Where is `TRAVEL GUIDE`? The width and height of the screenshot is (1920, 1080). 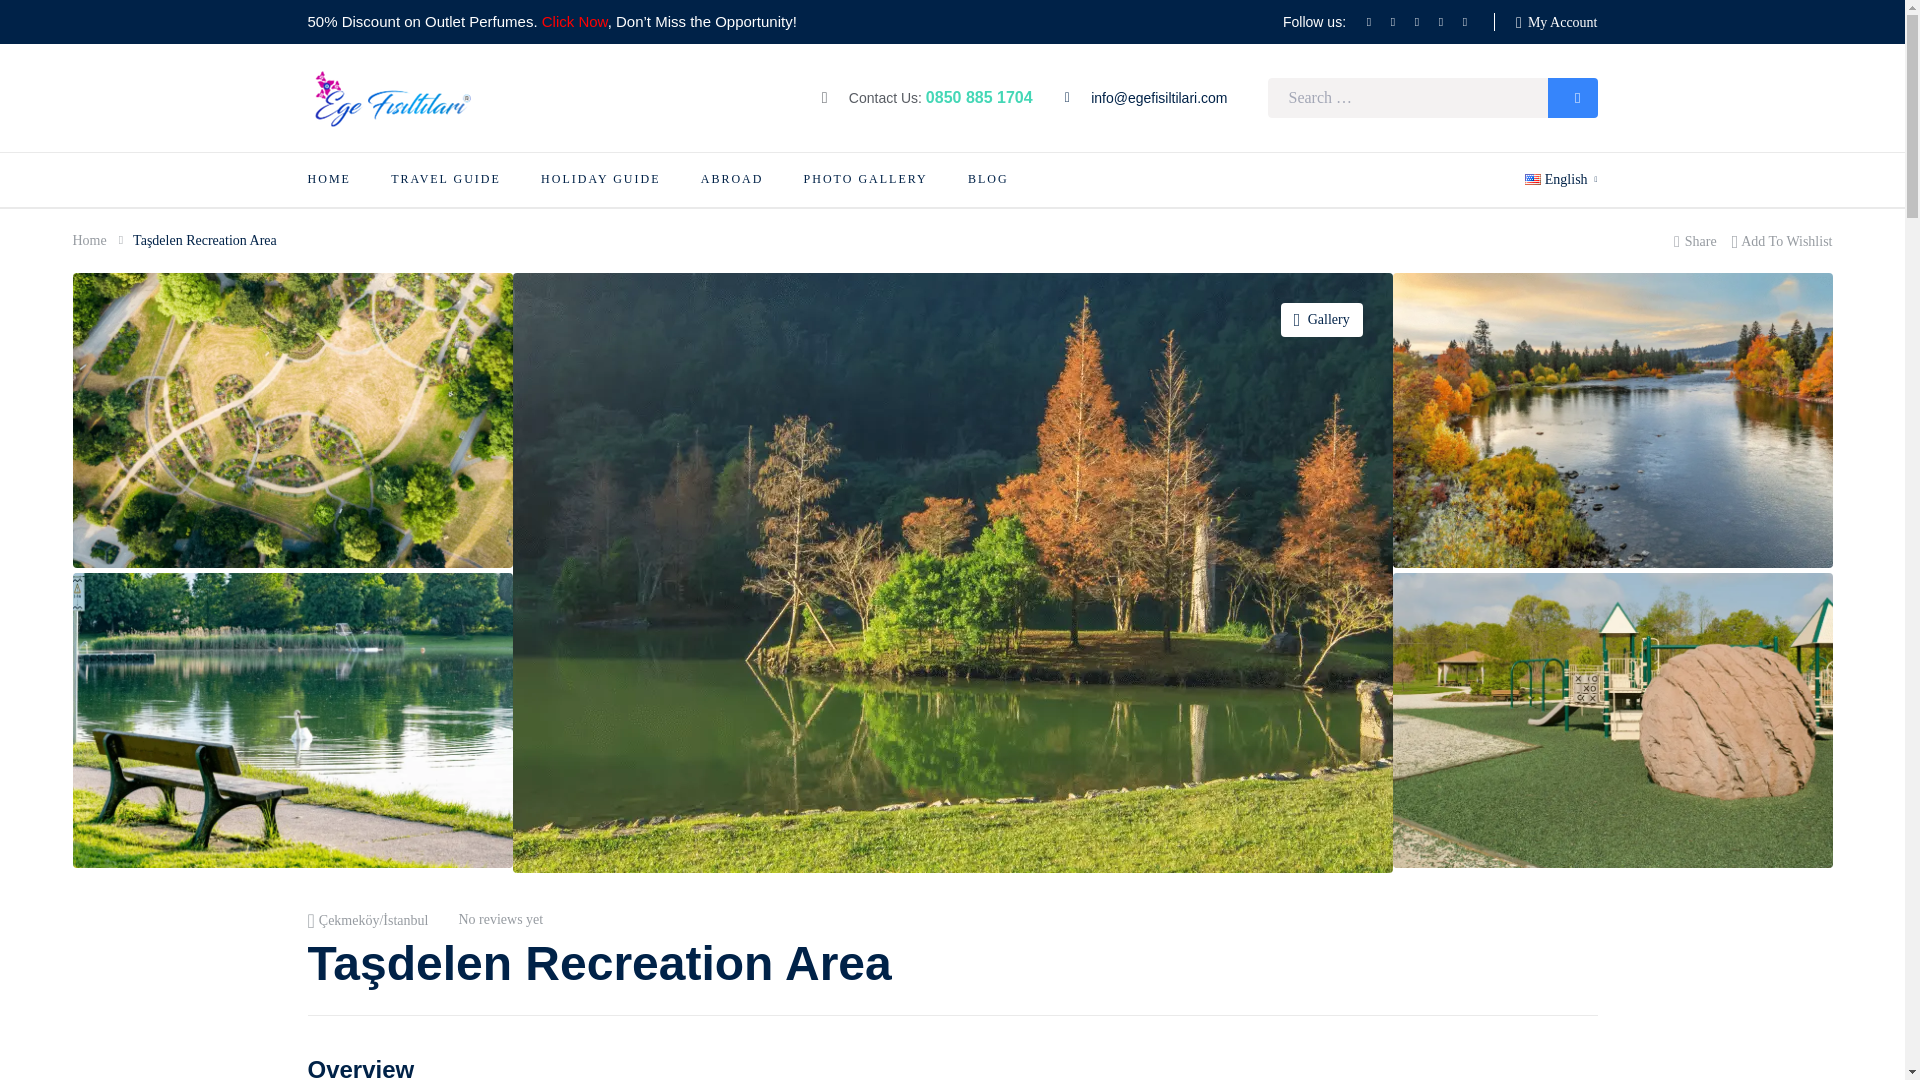 TRAVEL GUIDE is located at coordinates (446, 180).